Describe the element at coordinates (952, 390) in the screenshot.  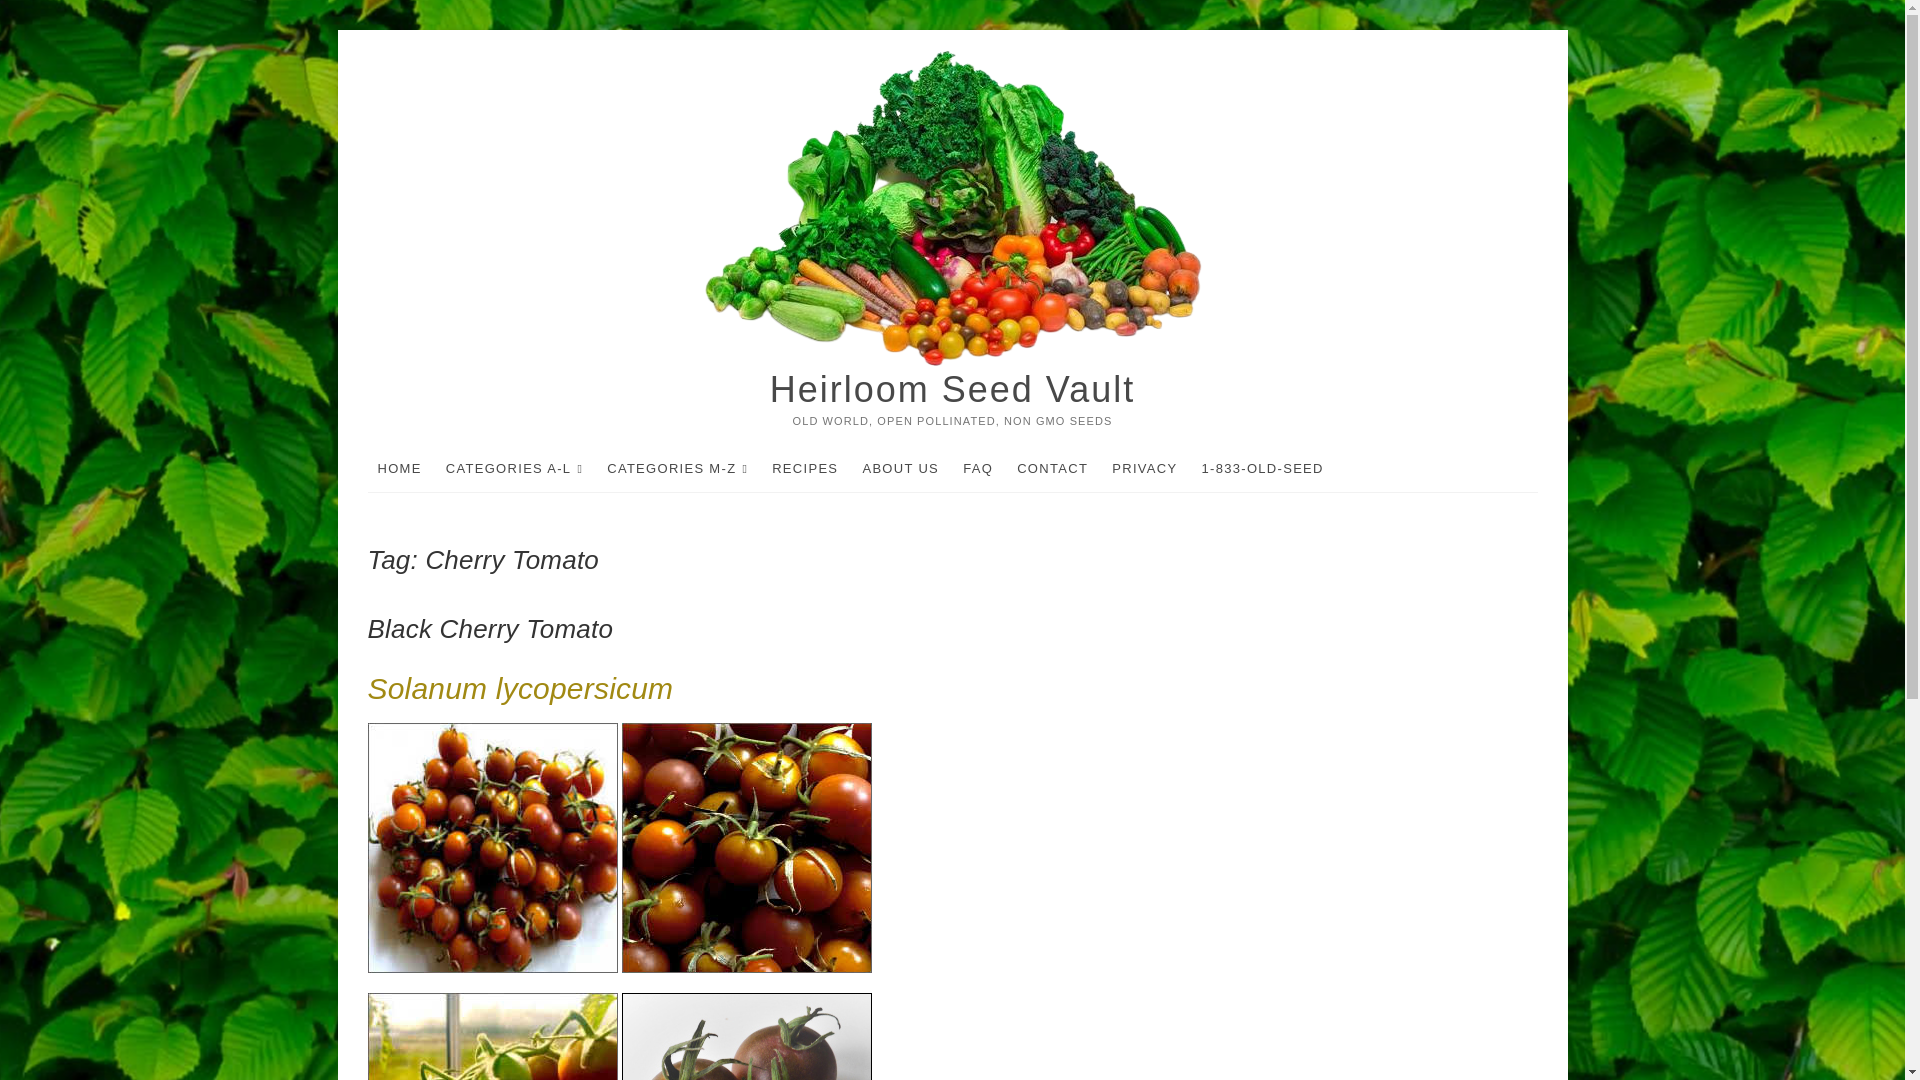
I see `Heirloom Seed Vault` at that location.